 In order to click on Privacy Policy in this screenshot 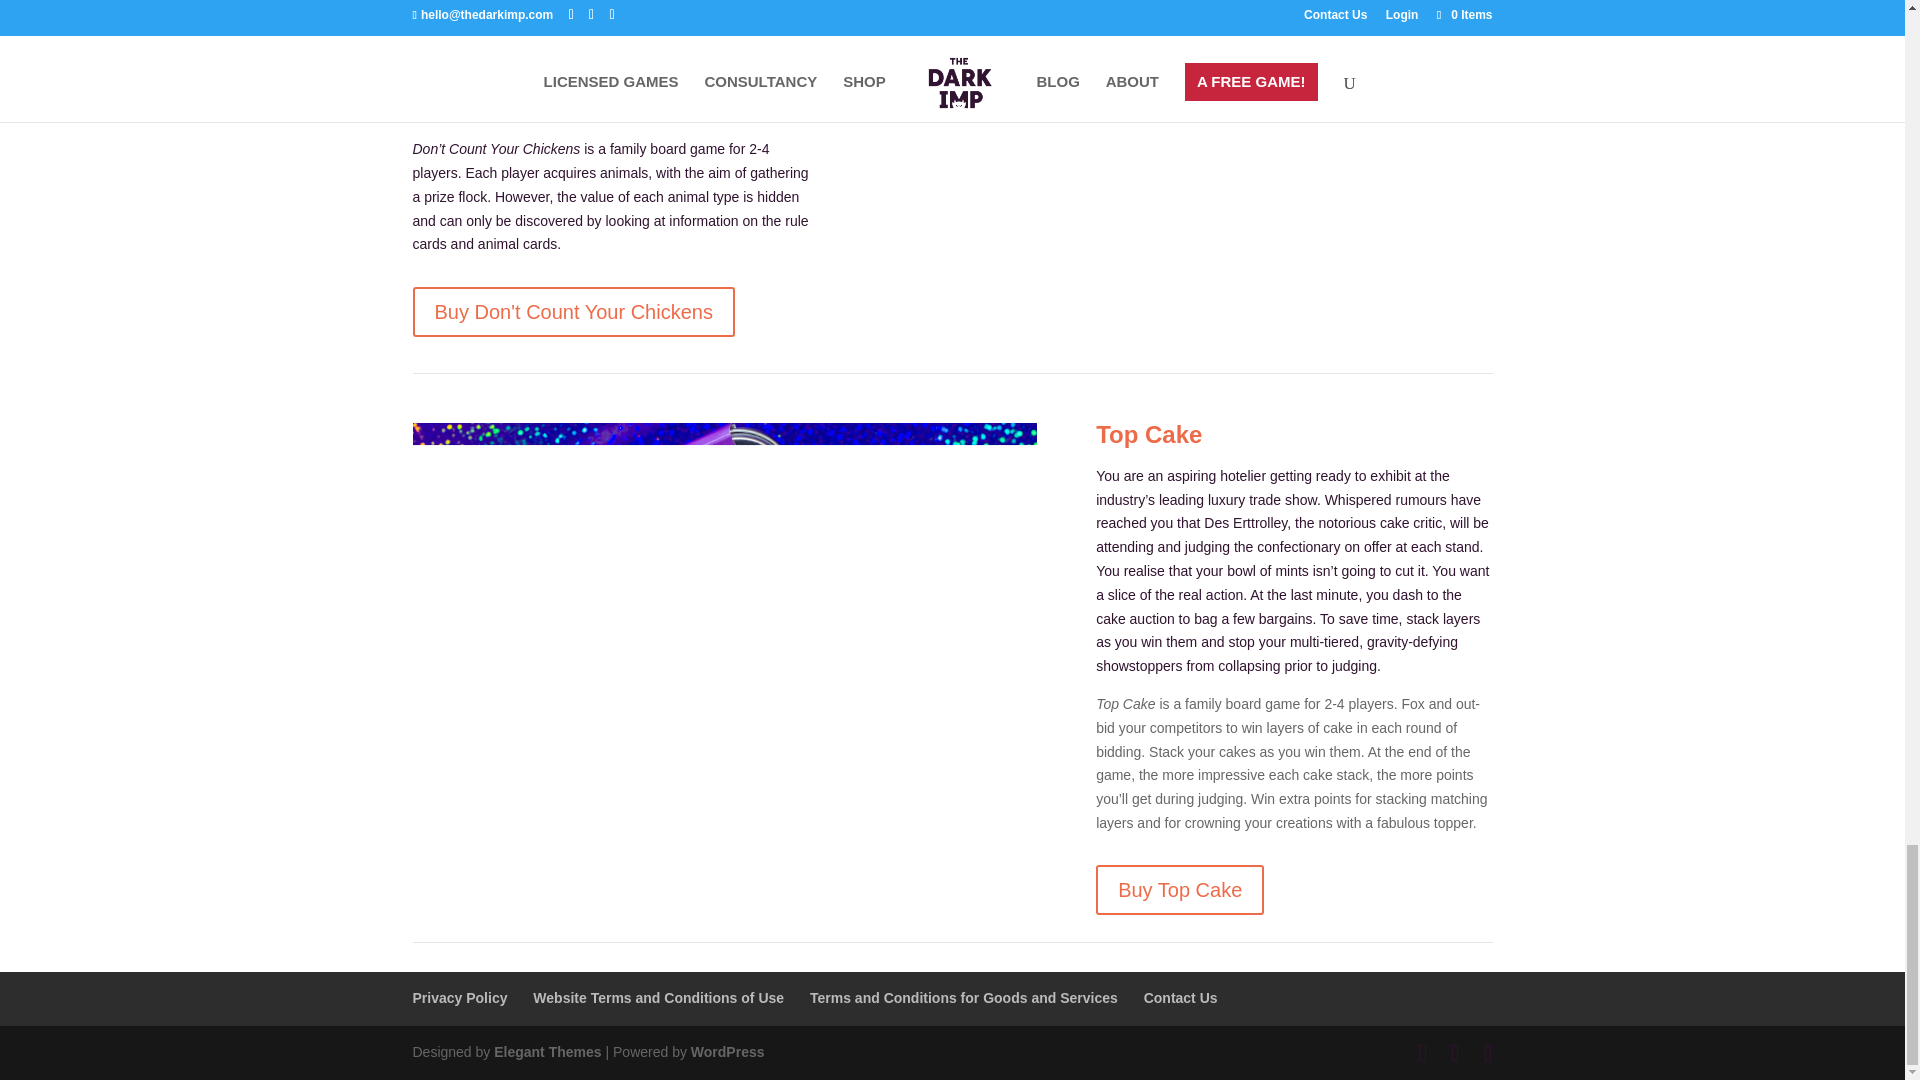, I will do `click(459, 998)`.